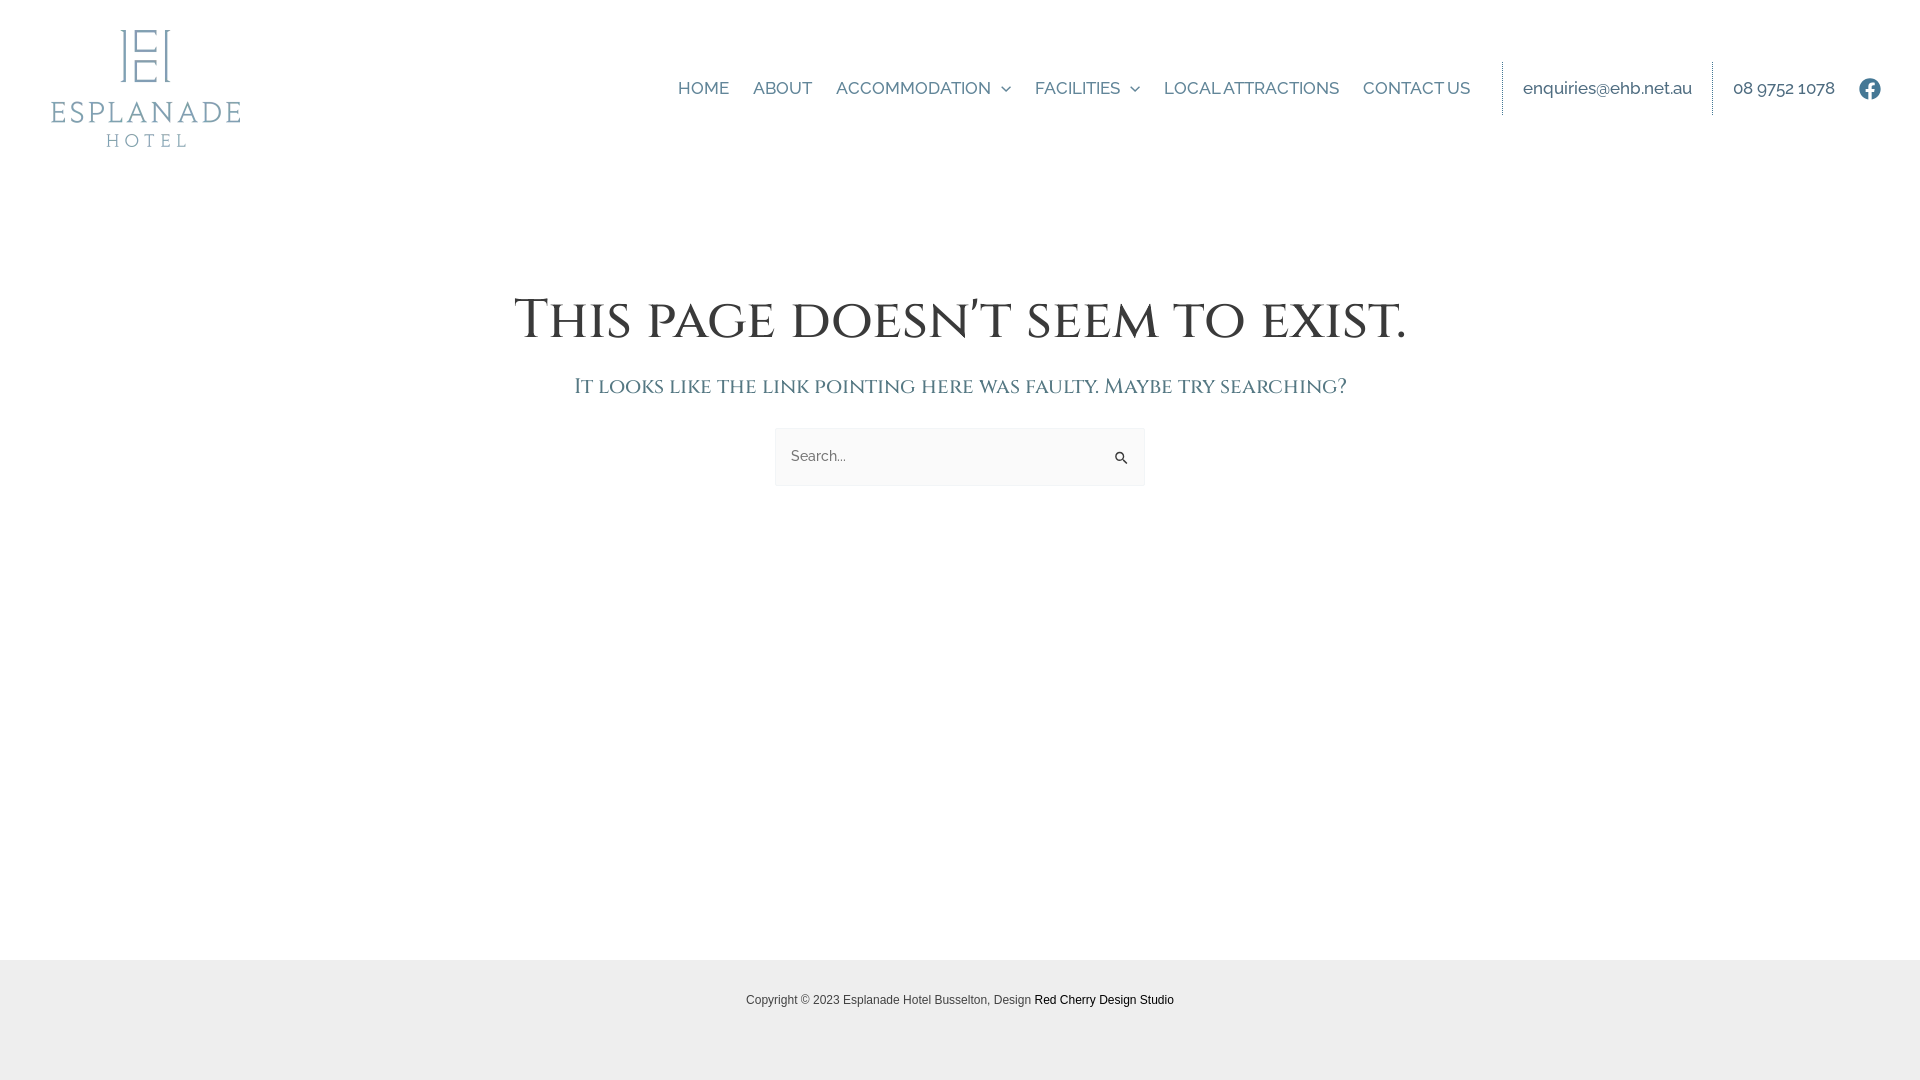 The height and width of the screenshot is (1080, 1920). What do you see at coordinates (1416, 88) in the screenshot?
I see `CONTACT US` at bounding box center [1416, 88].